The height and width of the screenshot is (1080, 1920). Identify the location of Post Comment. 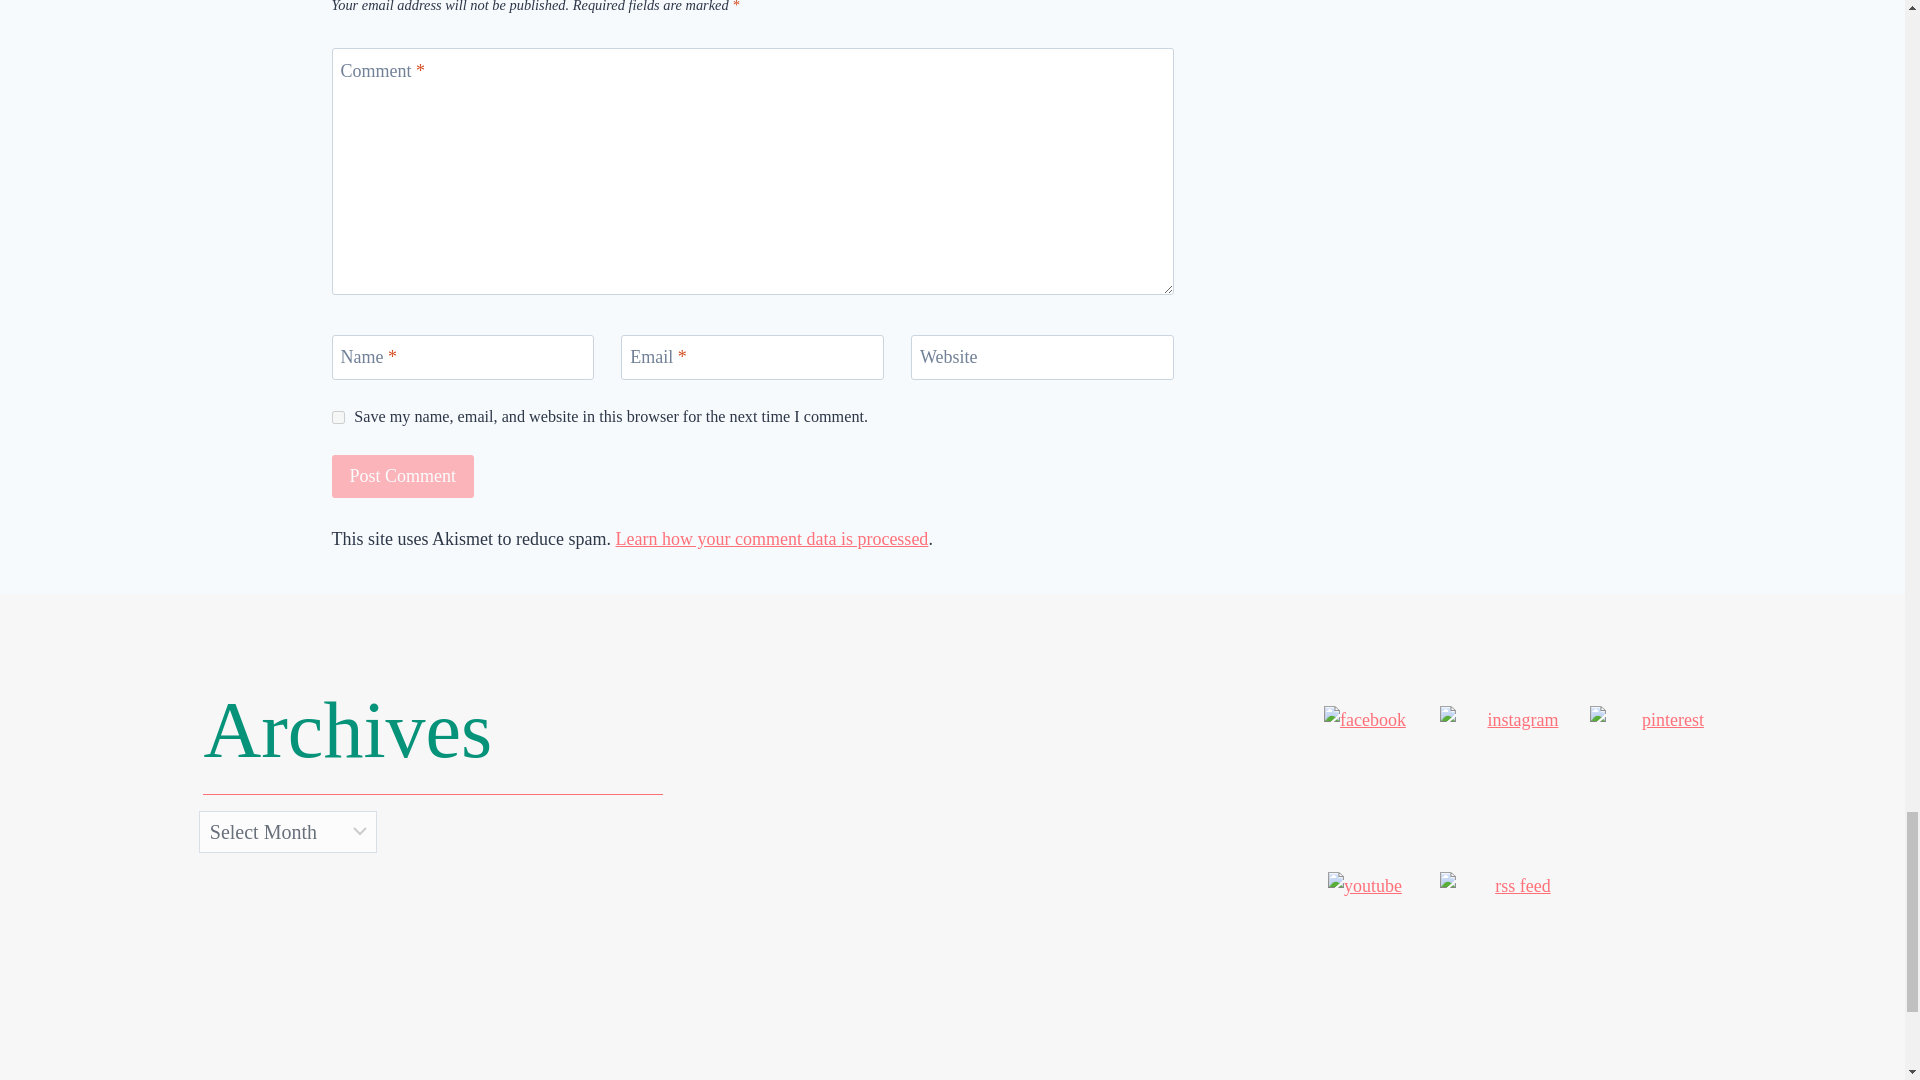
(403, 476).